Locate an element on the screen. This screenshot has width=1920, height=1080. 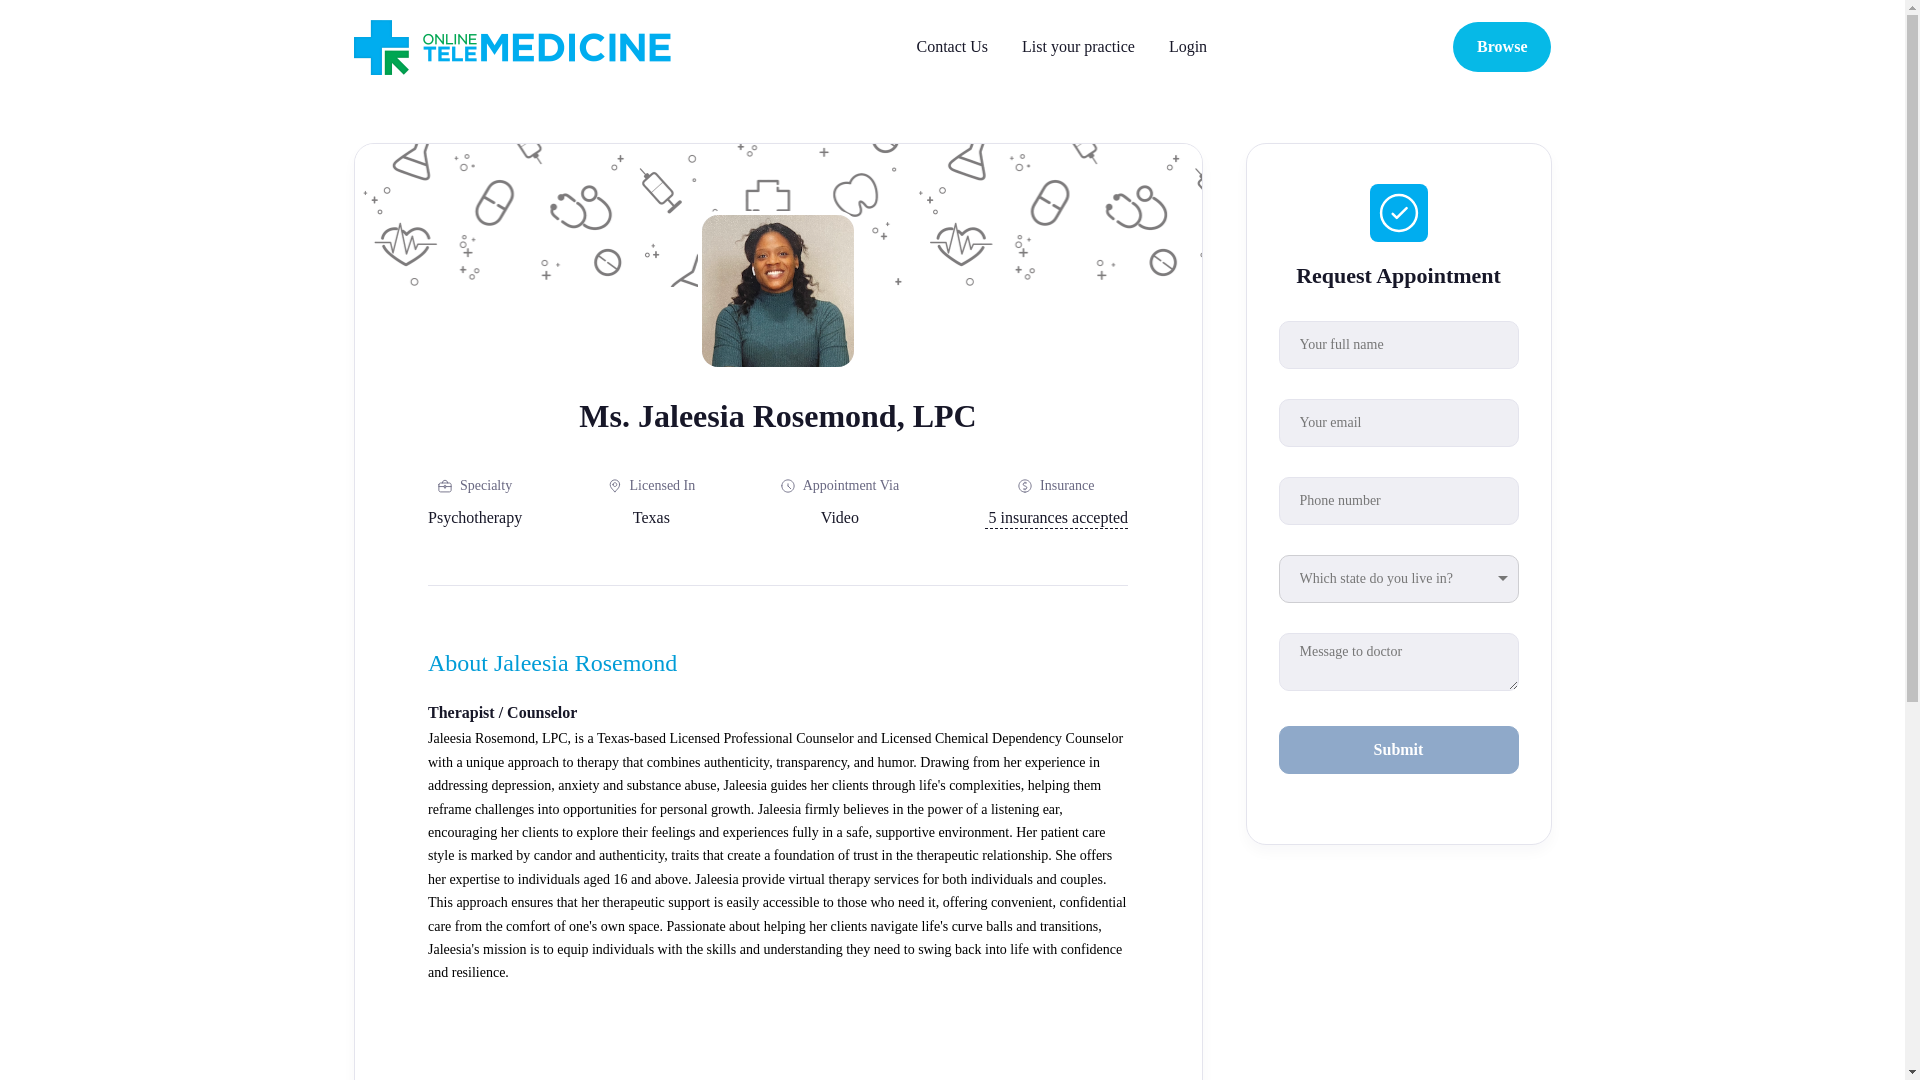
Browse is located at coordinates (1502, 46).